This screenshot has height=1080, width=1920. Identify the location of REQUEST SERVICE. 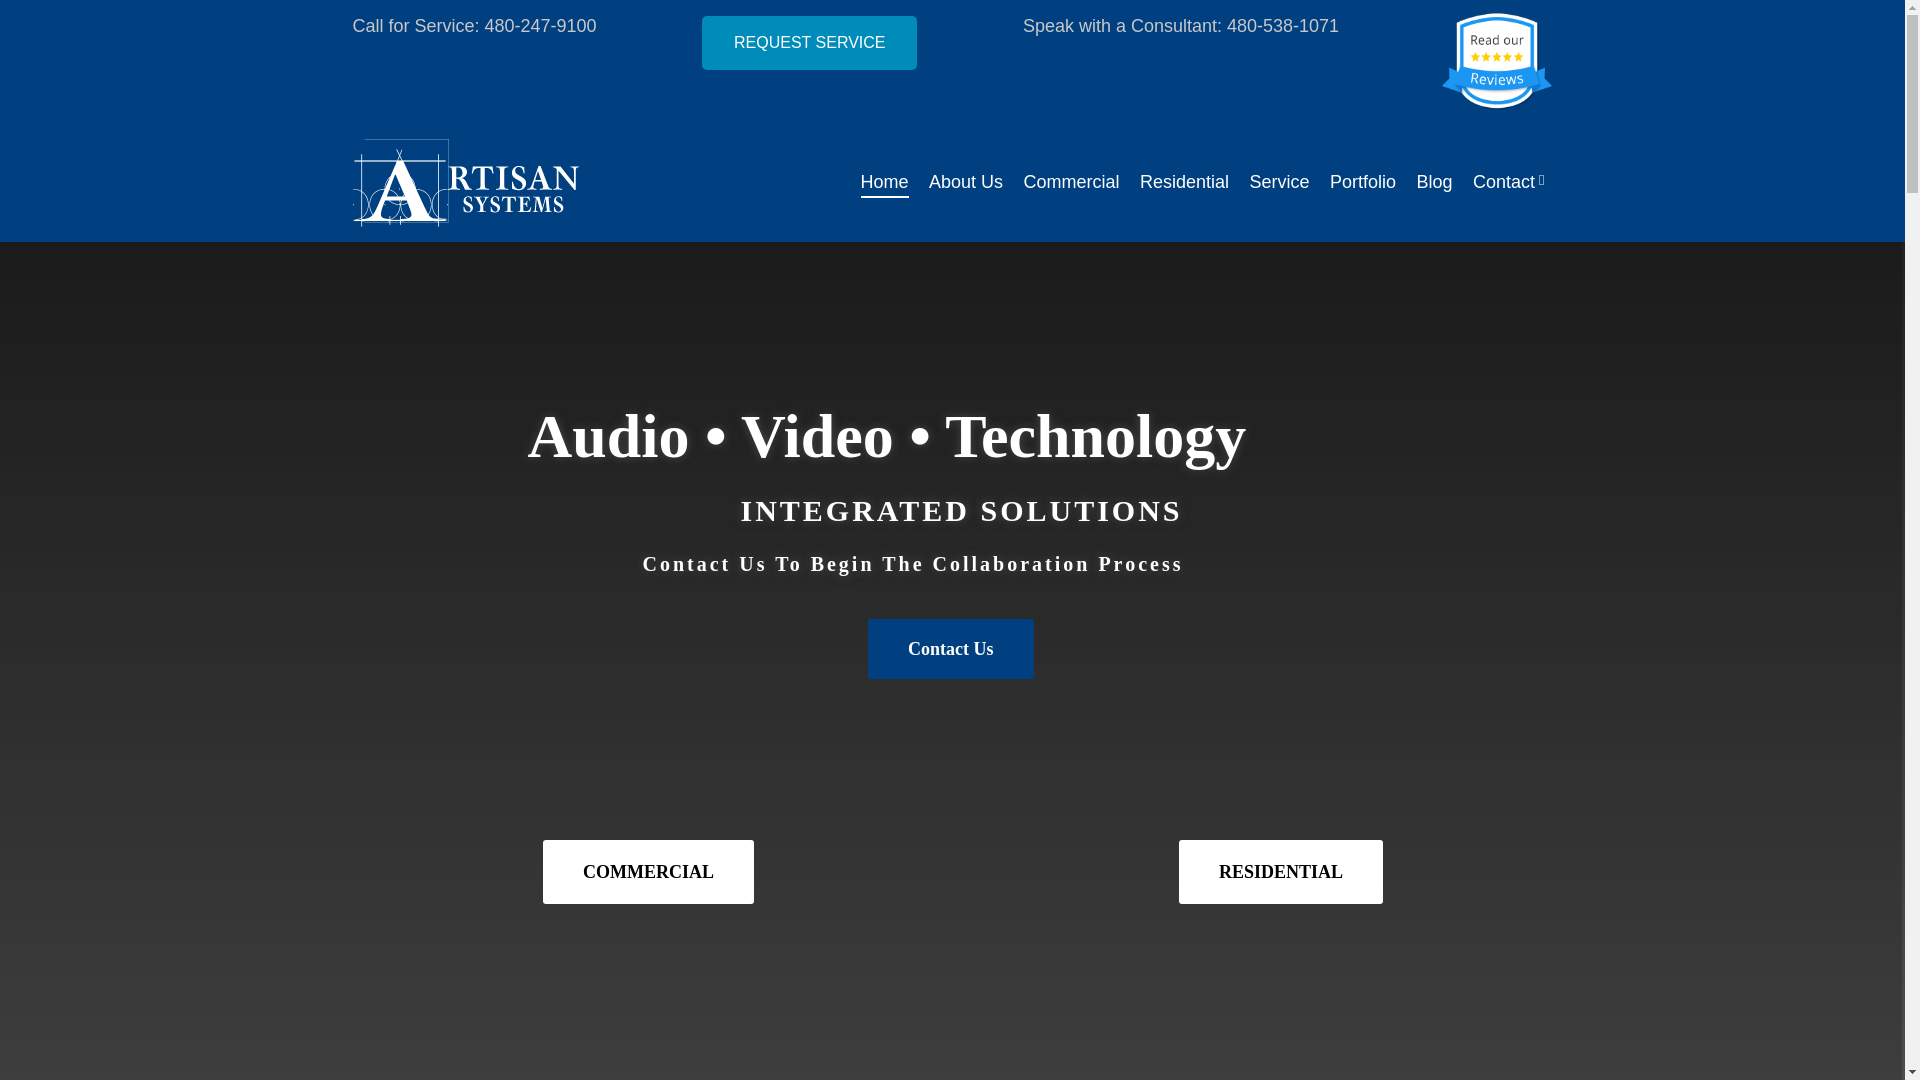
(810, 24).